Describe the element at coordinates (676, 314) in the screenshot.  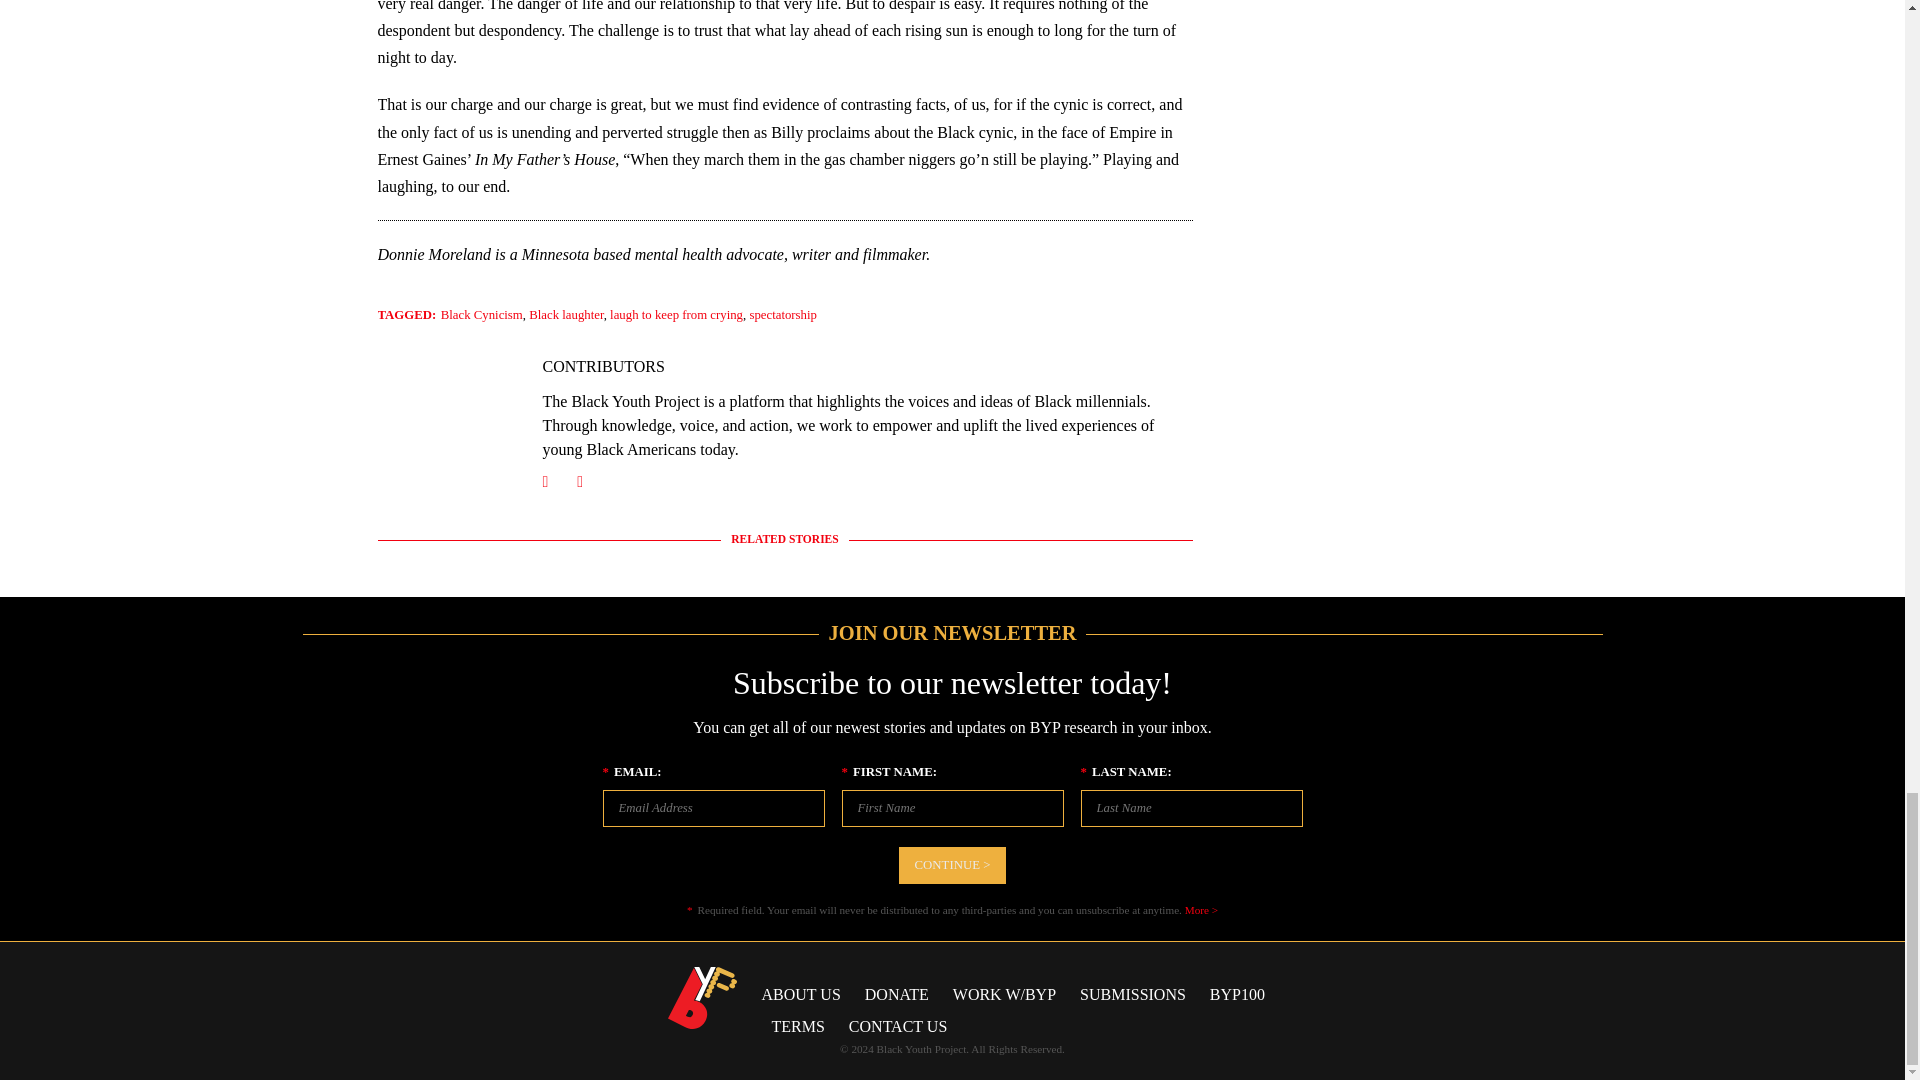
I see `laugh to keep from crying` at that location.